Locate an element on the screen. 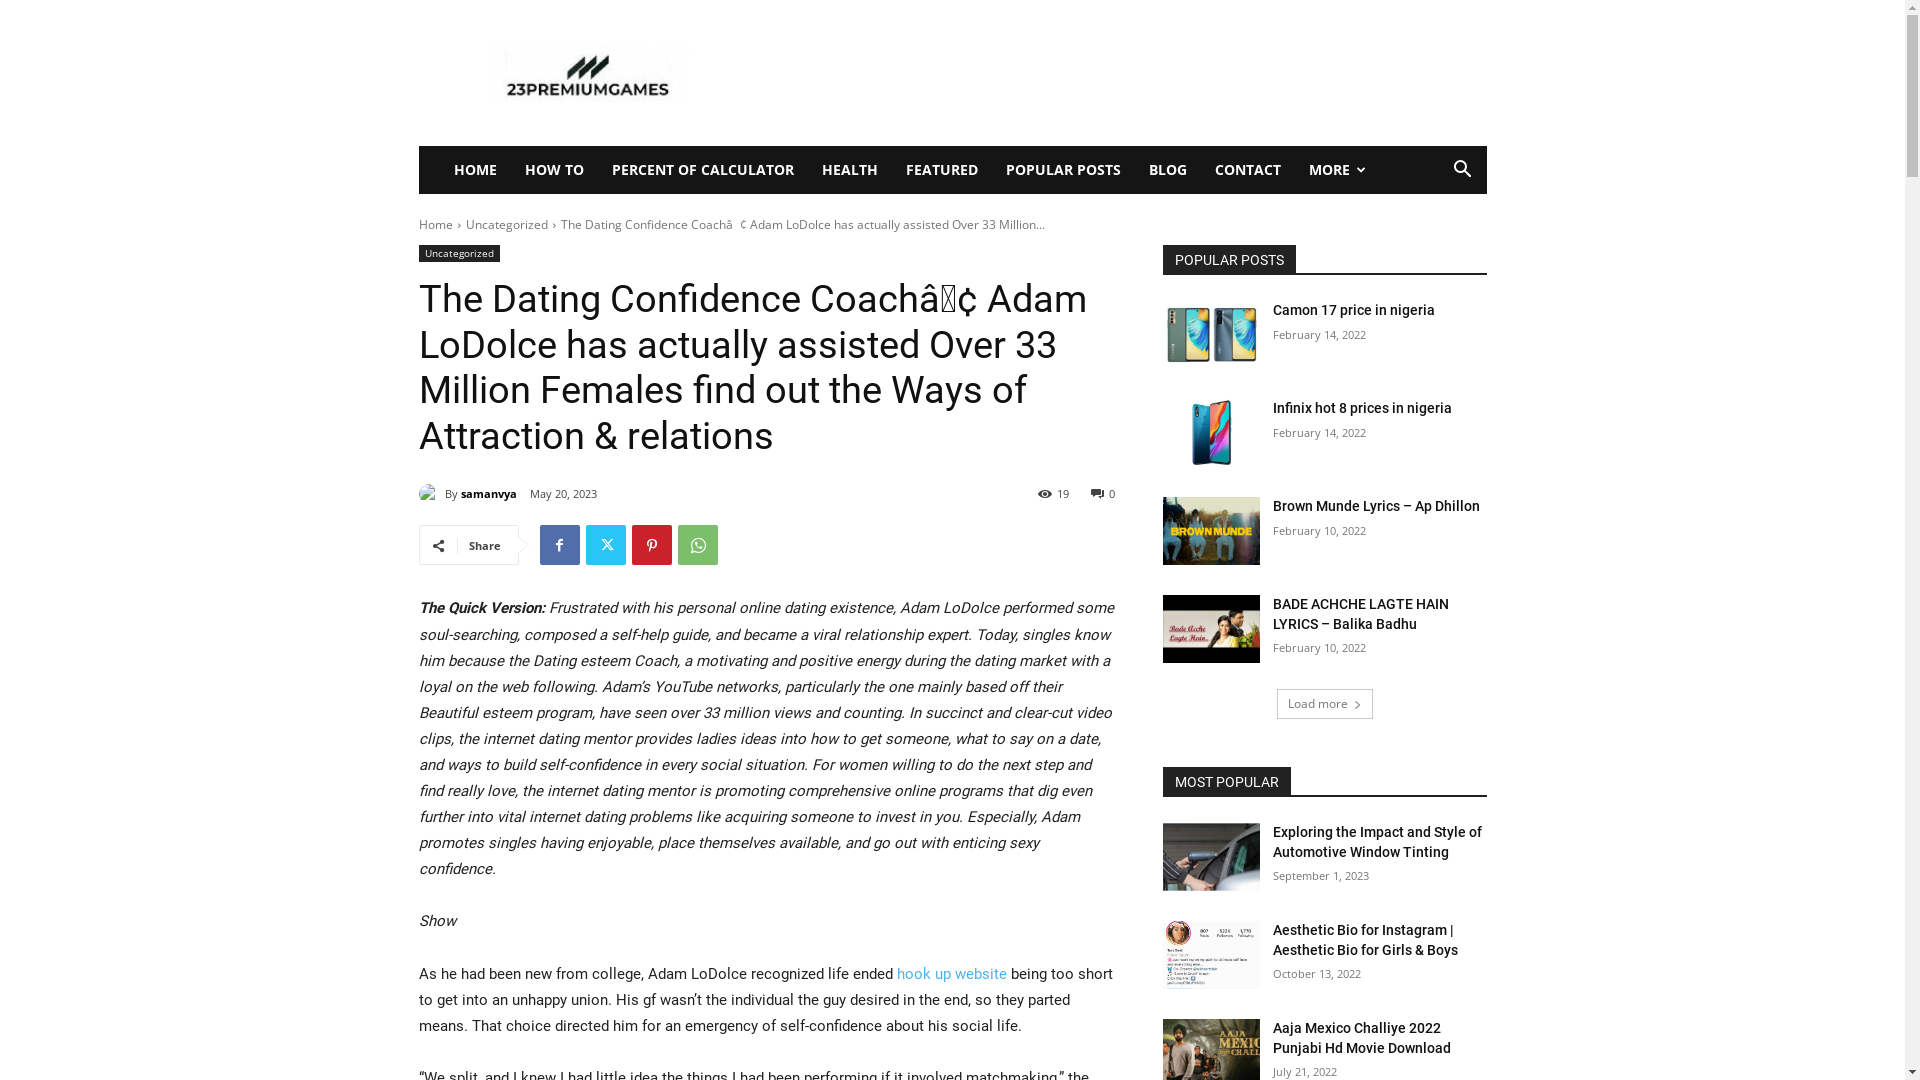 Image resolution: width=1920 pixels, height=1080 pixels. Search is located at coordinates (1432, 250).